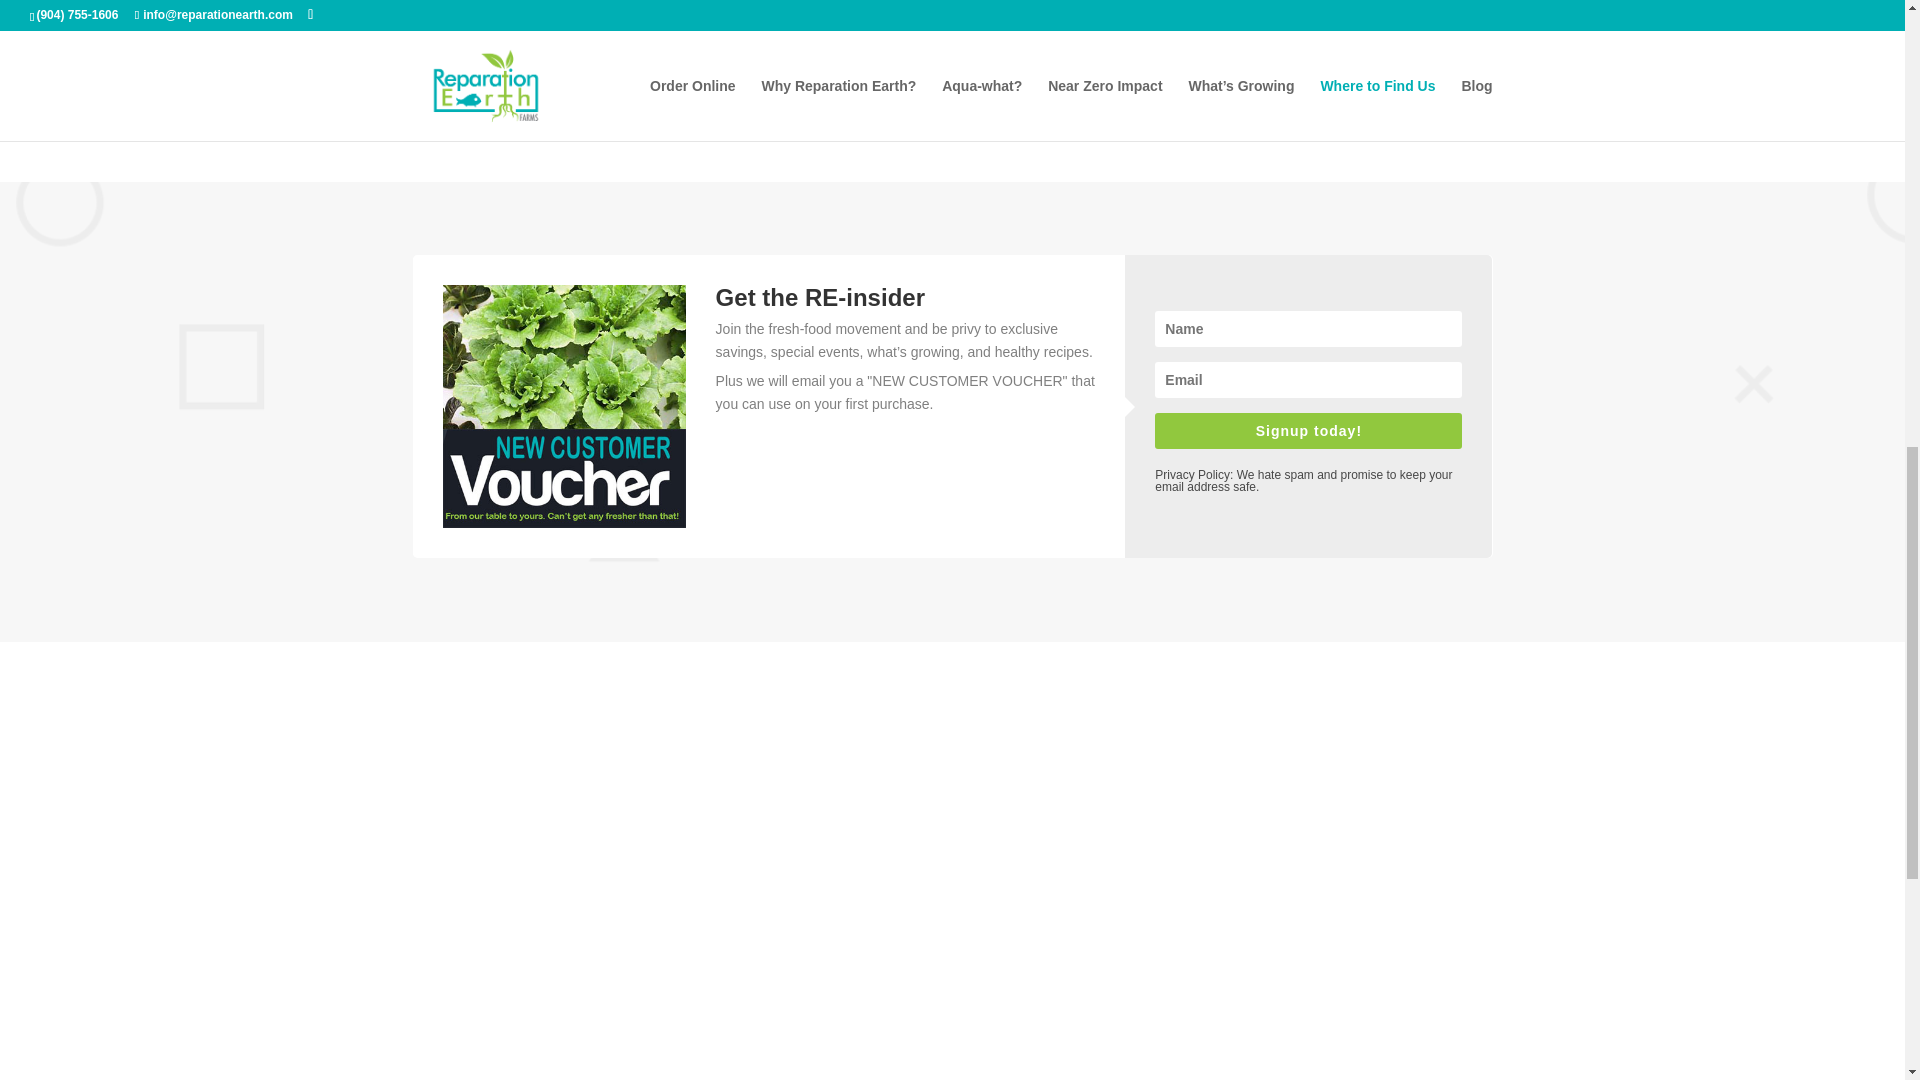 This screenshot has height=1080, width=1920. I want to click on EMAIL US TODAY, so click(1070, 98).